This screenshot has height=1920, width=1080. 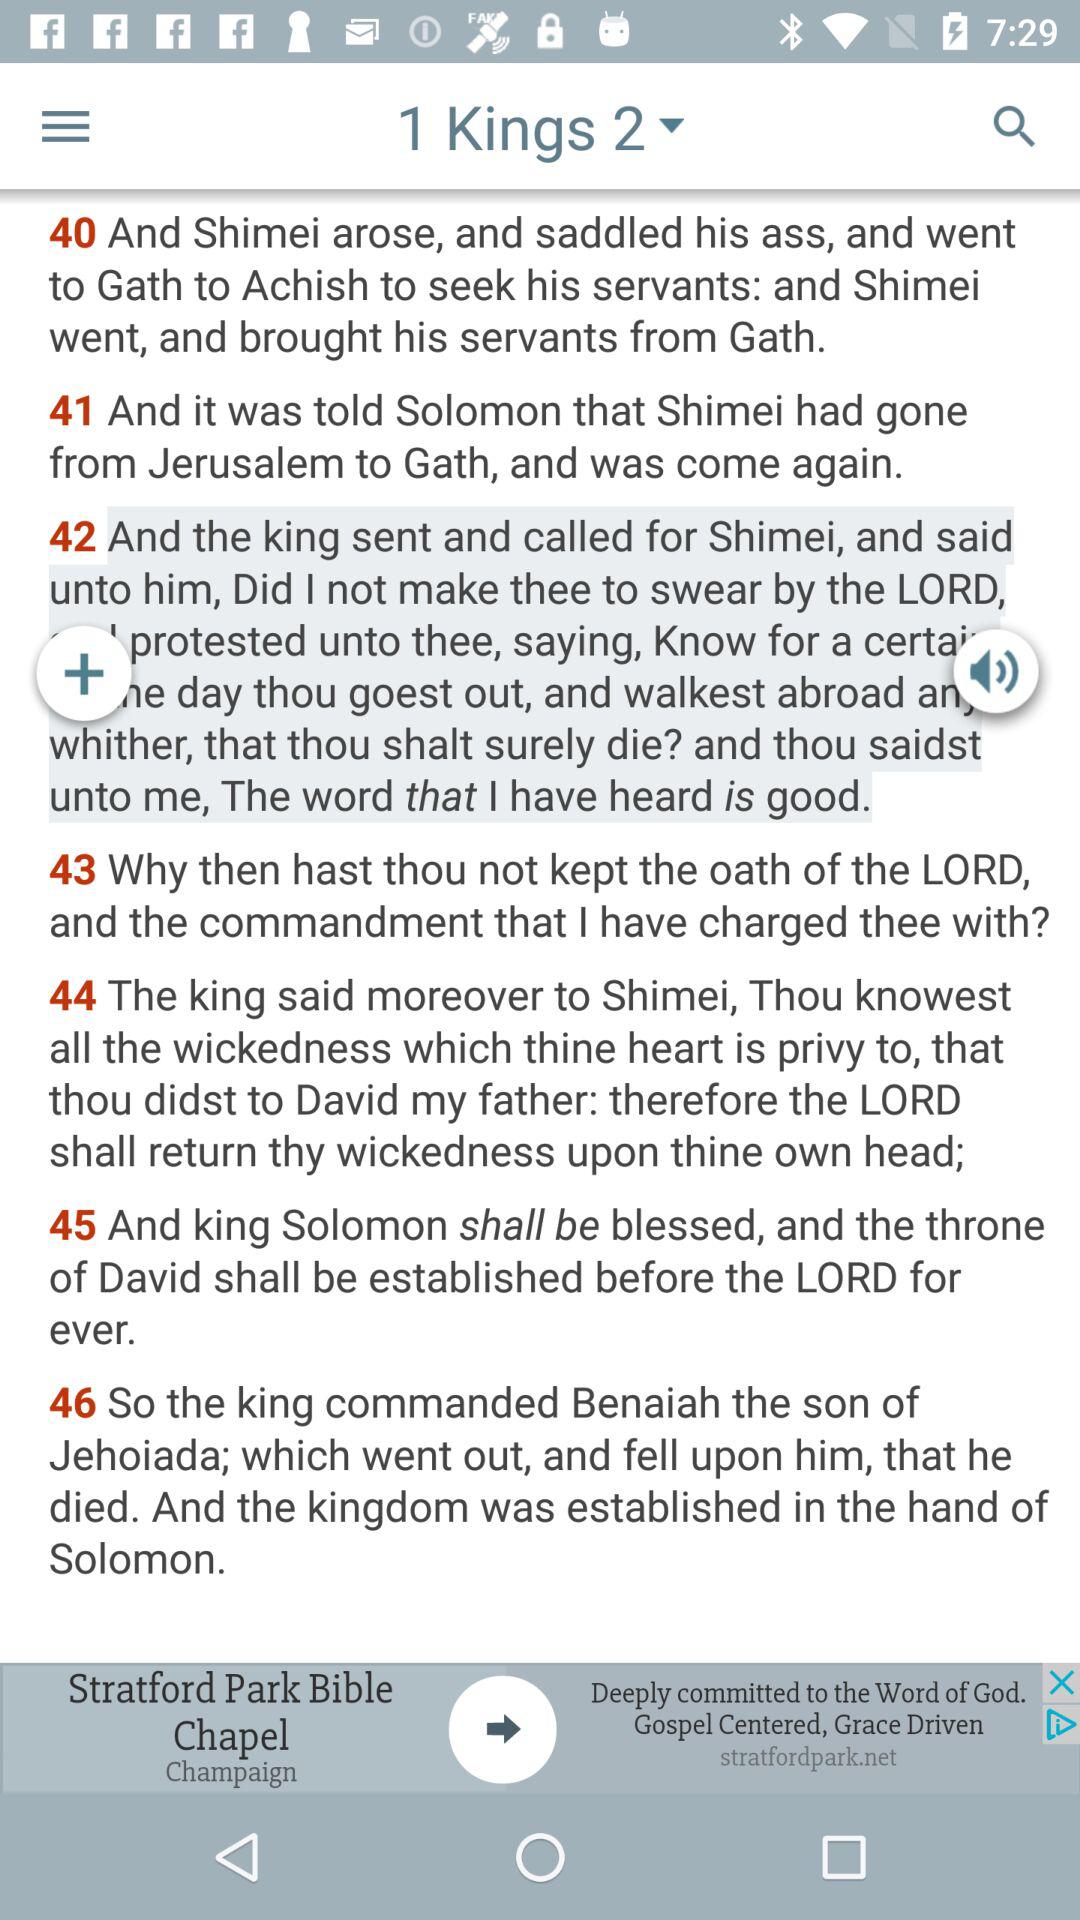 I want to click on search button, so click(x=1014, y=126).